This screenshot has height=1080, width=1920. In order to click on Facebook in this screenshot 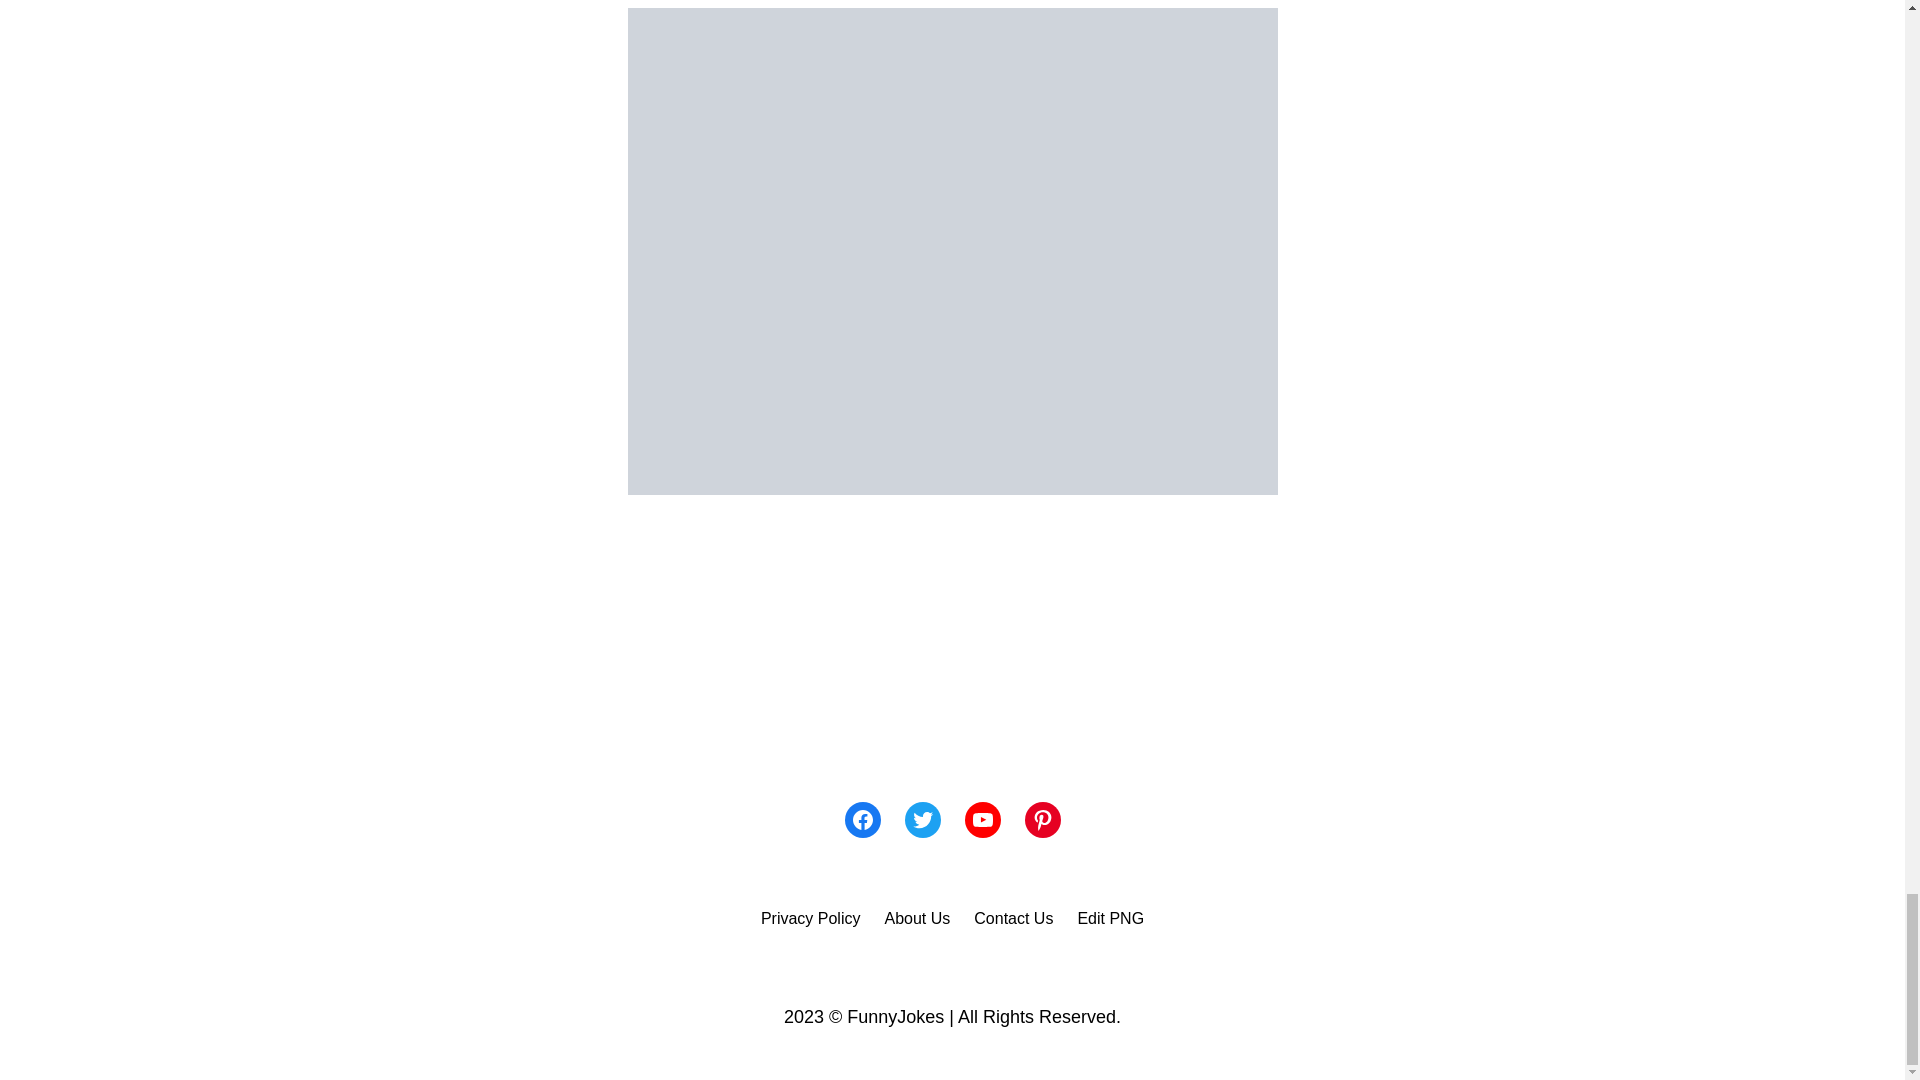, I will do `click(862, 820)`.